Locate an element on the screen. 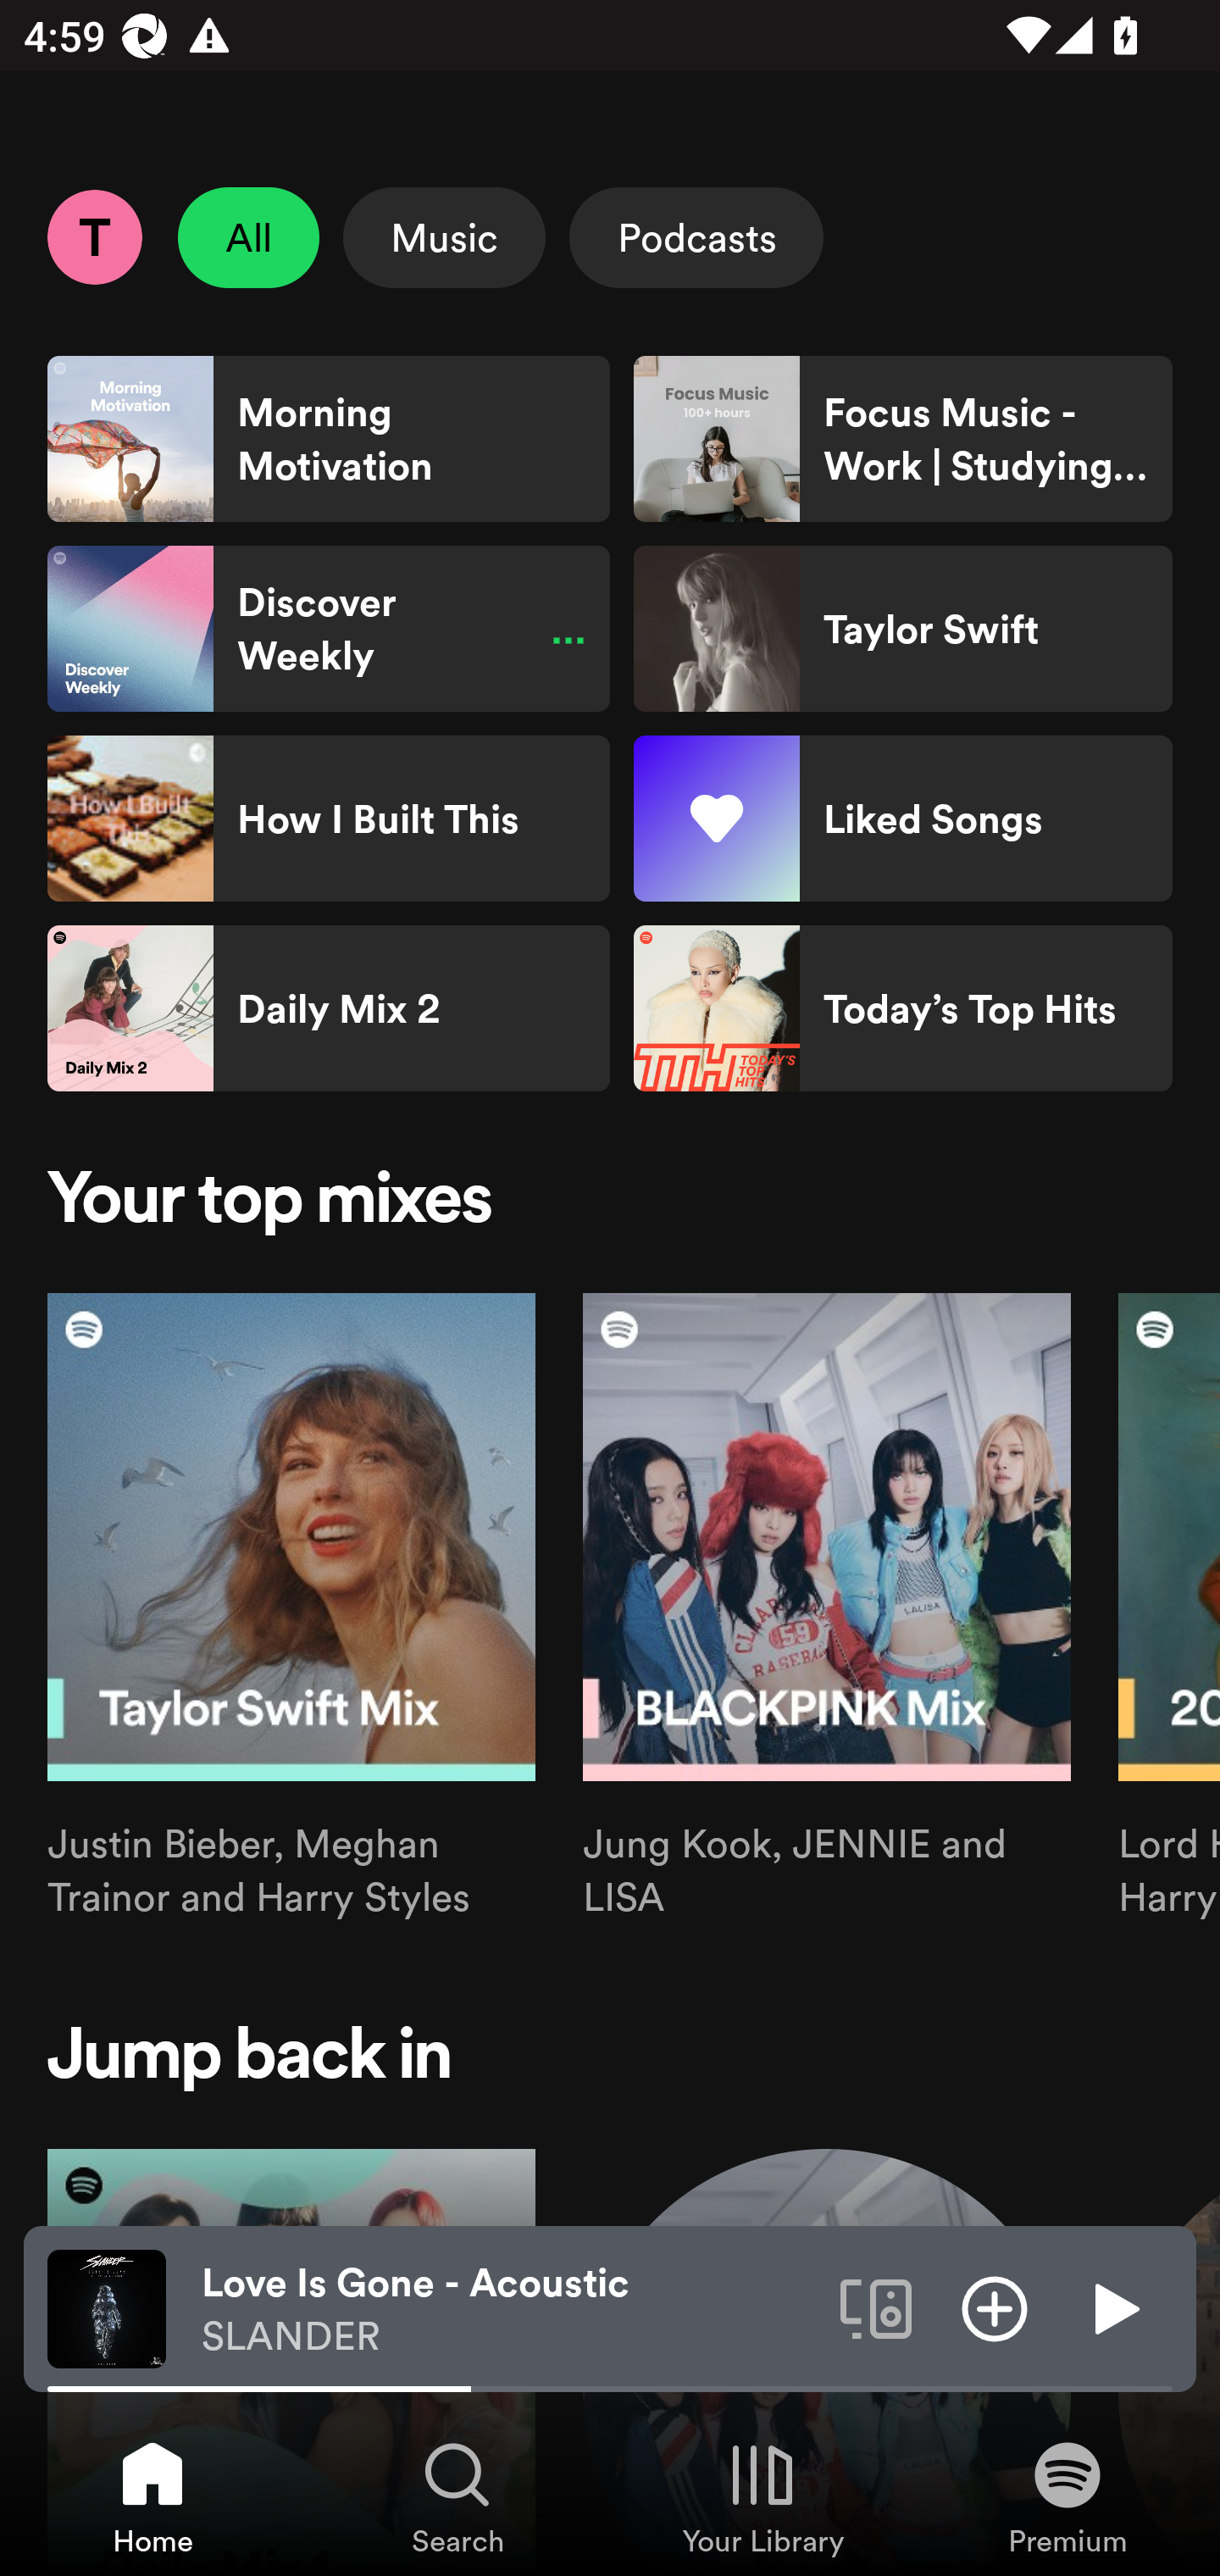  Profile is located at coordinates (94, 236).